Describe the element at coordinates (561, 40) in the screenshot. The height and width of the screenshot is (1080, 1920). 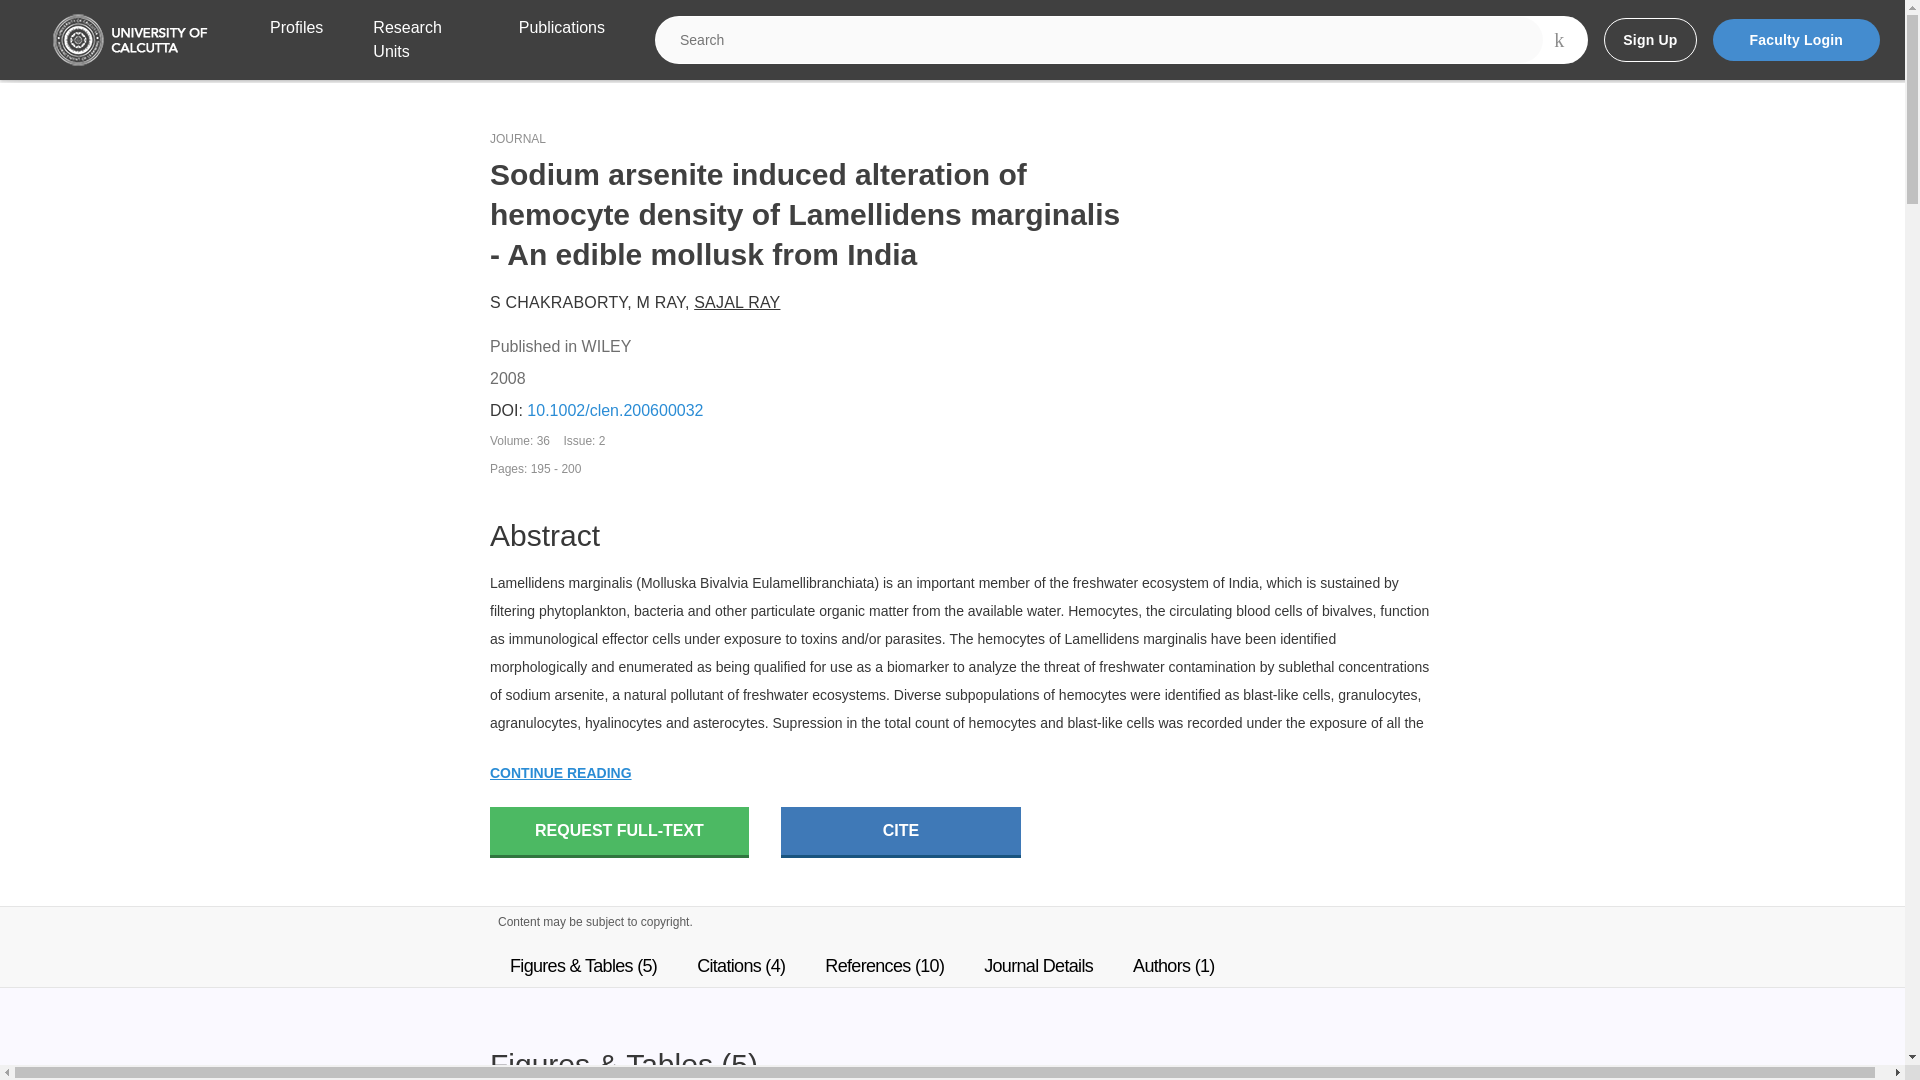
I see `Publications` at that location.